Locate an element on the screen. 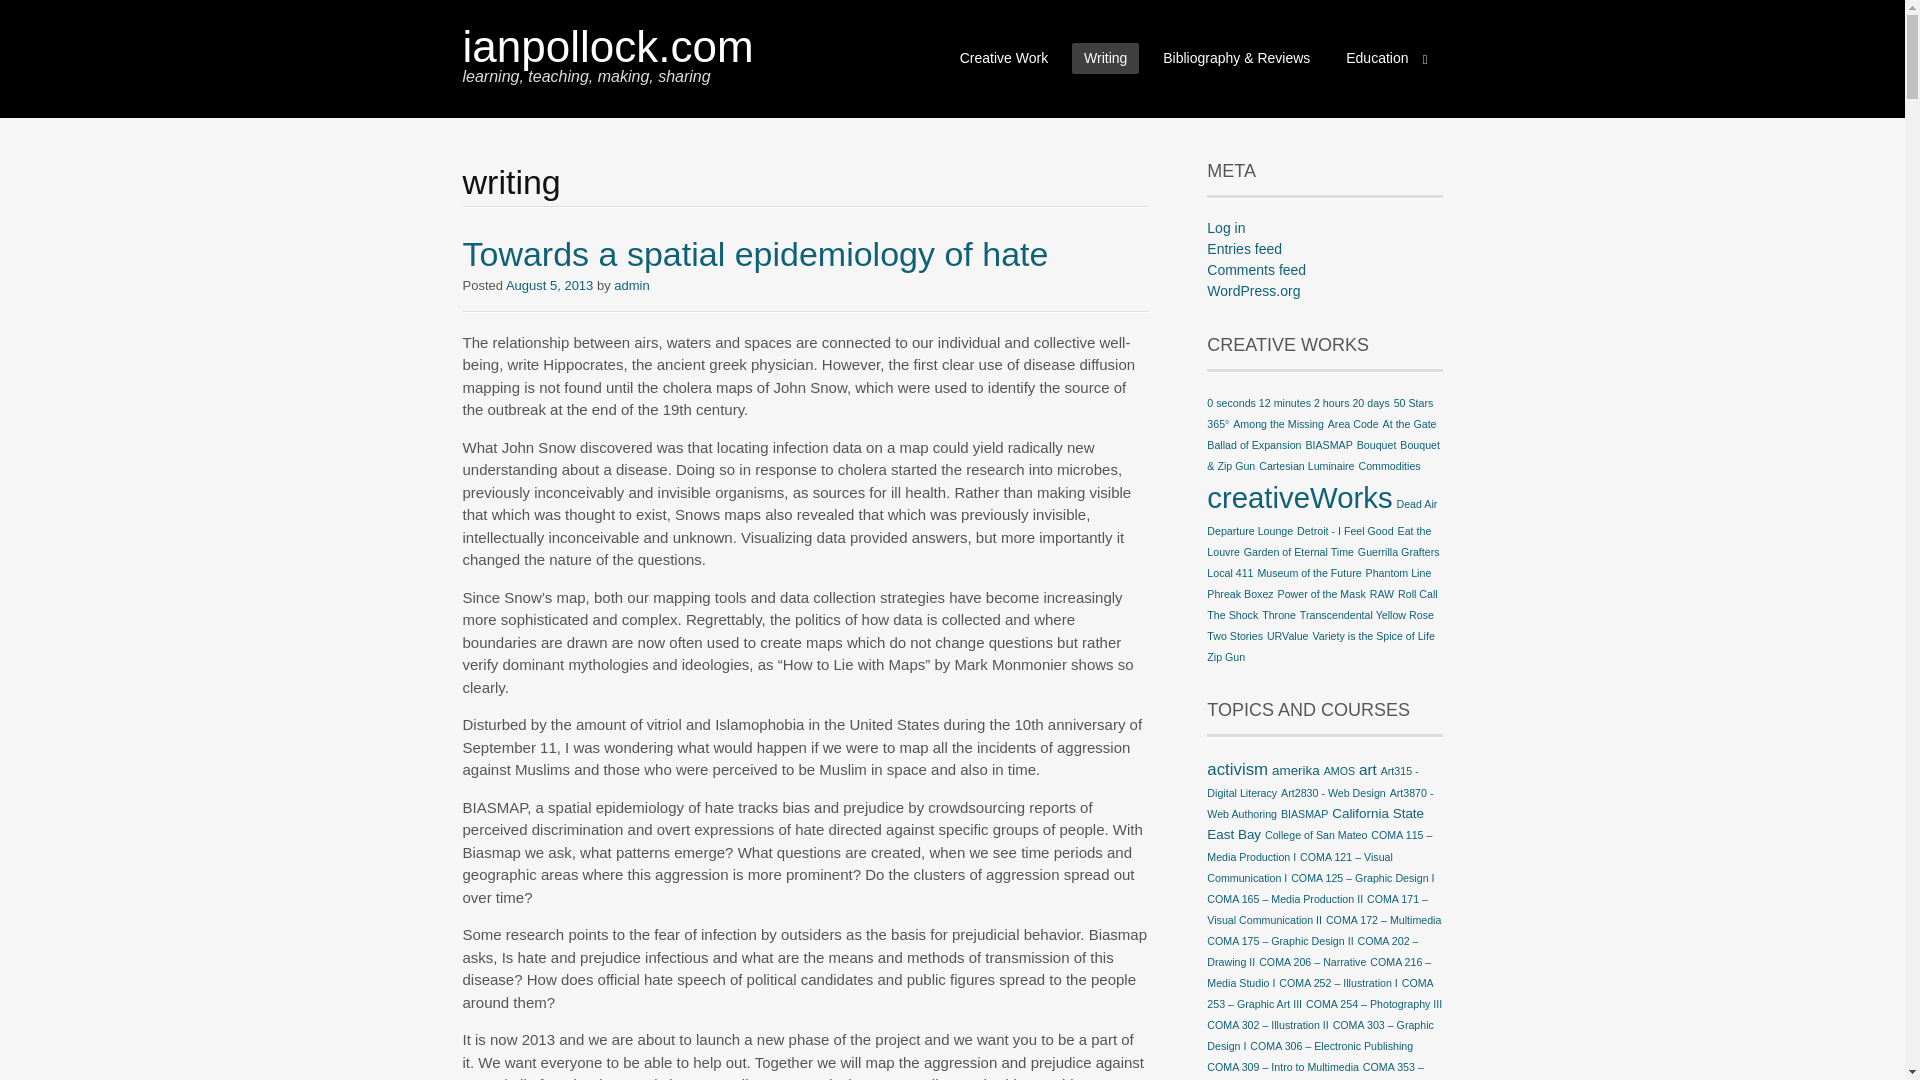  Creative Work is located at coordinates (1004, 58).